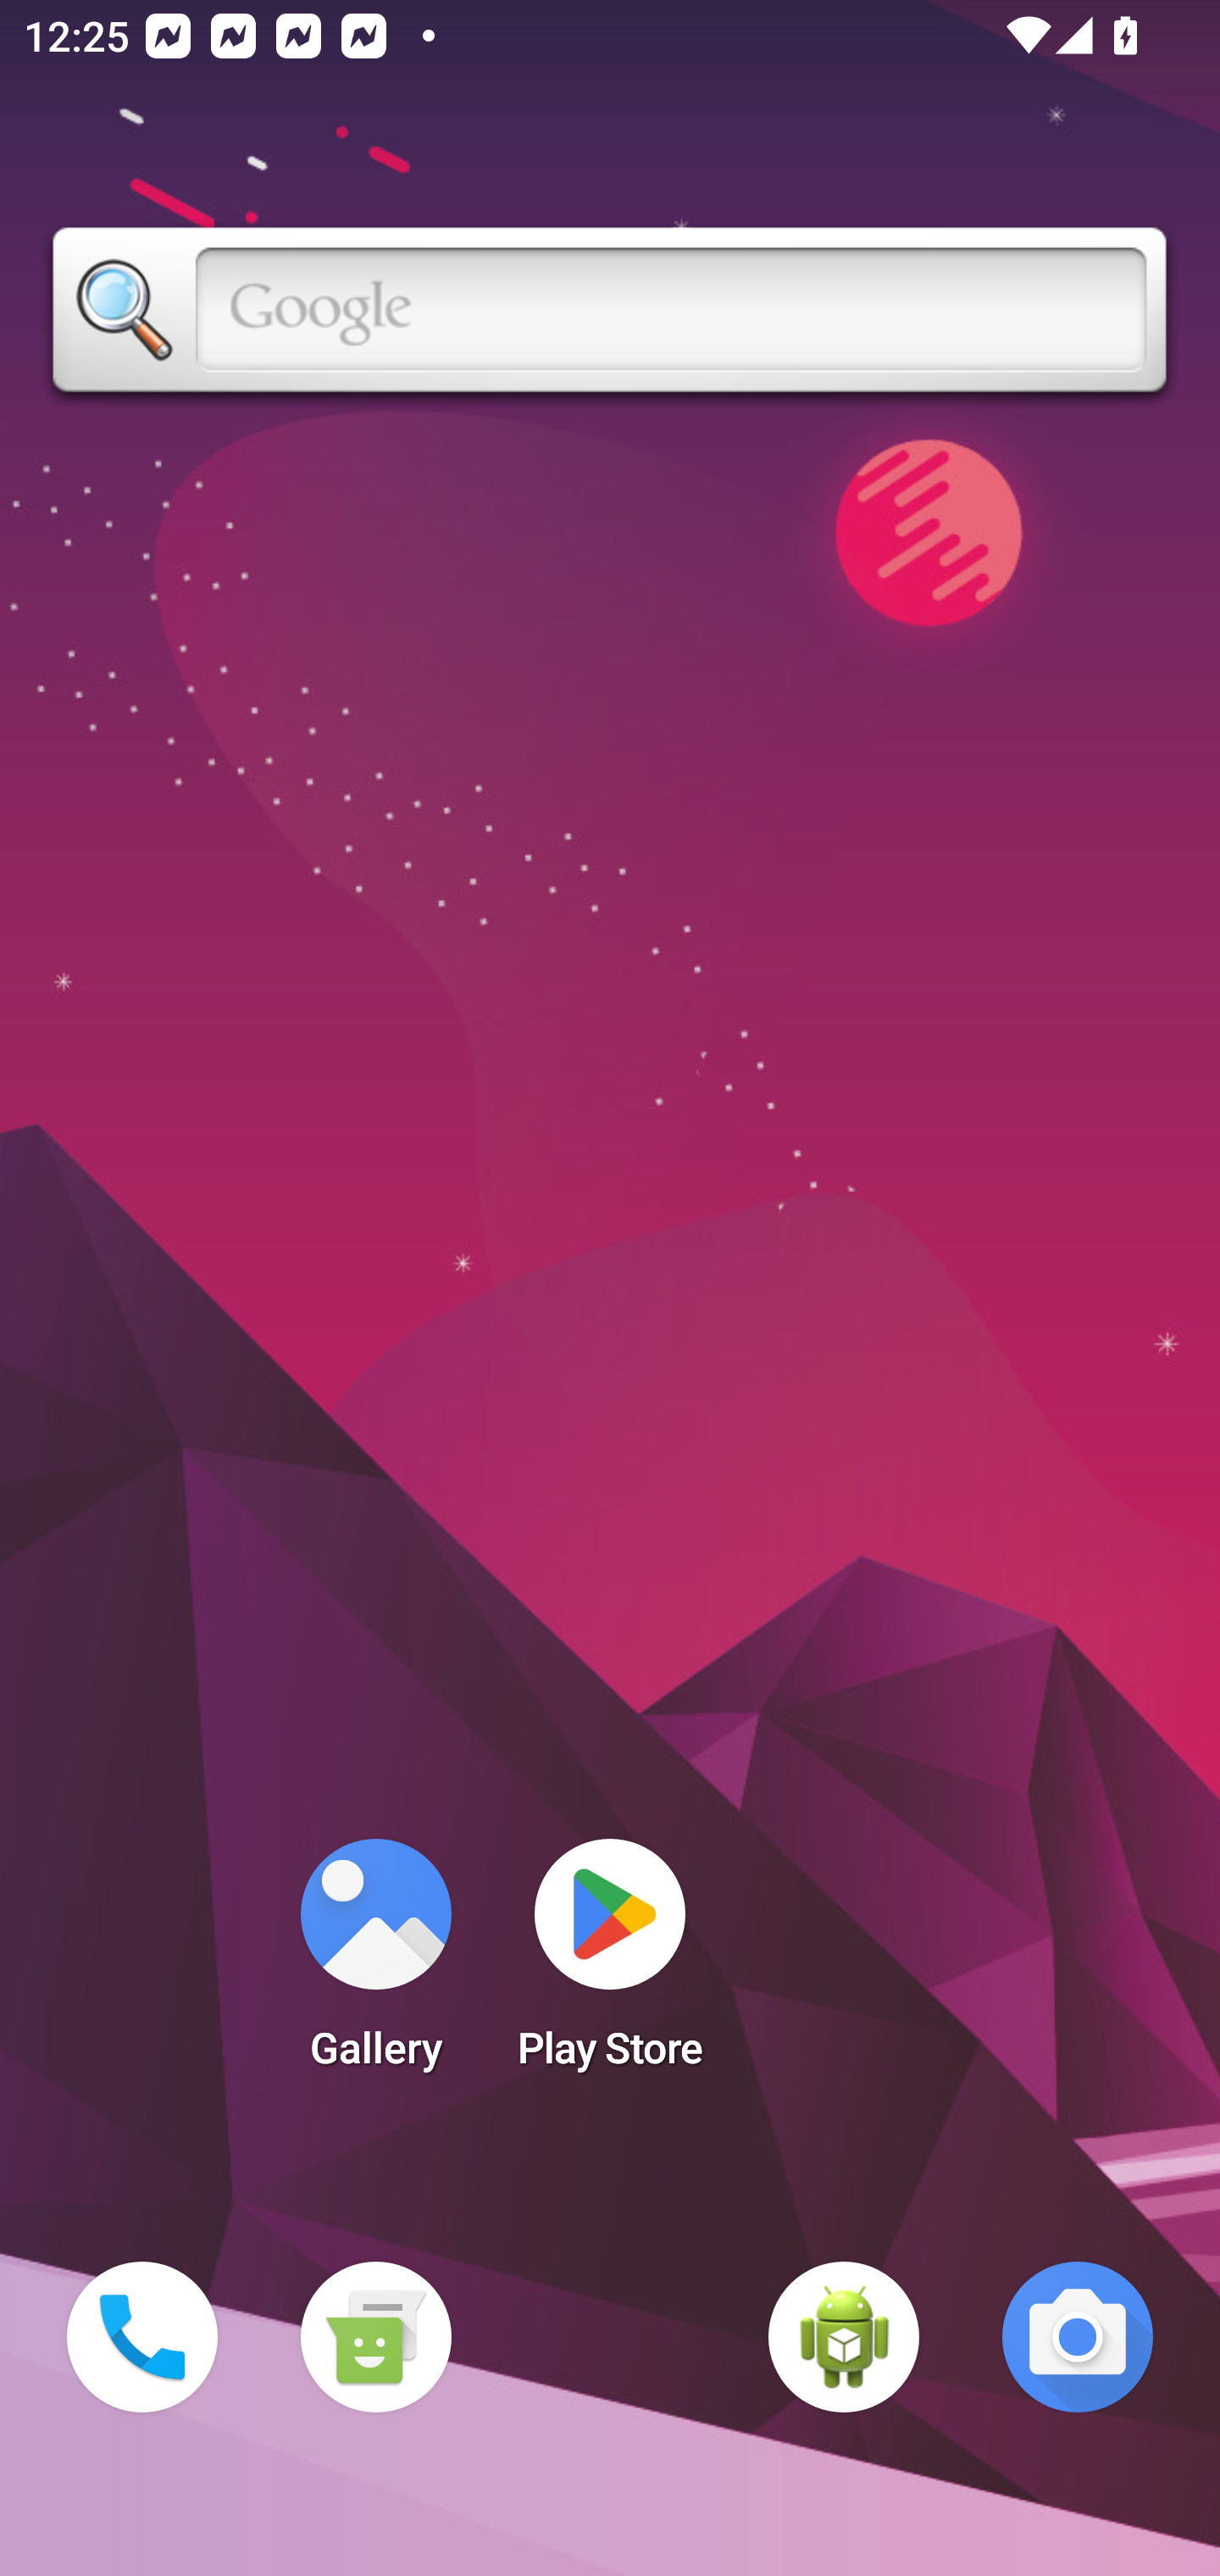  Describe the element at coordinates (142, 2337) in the screenshot. I see `Phone` at that location.